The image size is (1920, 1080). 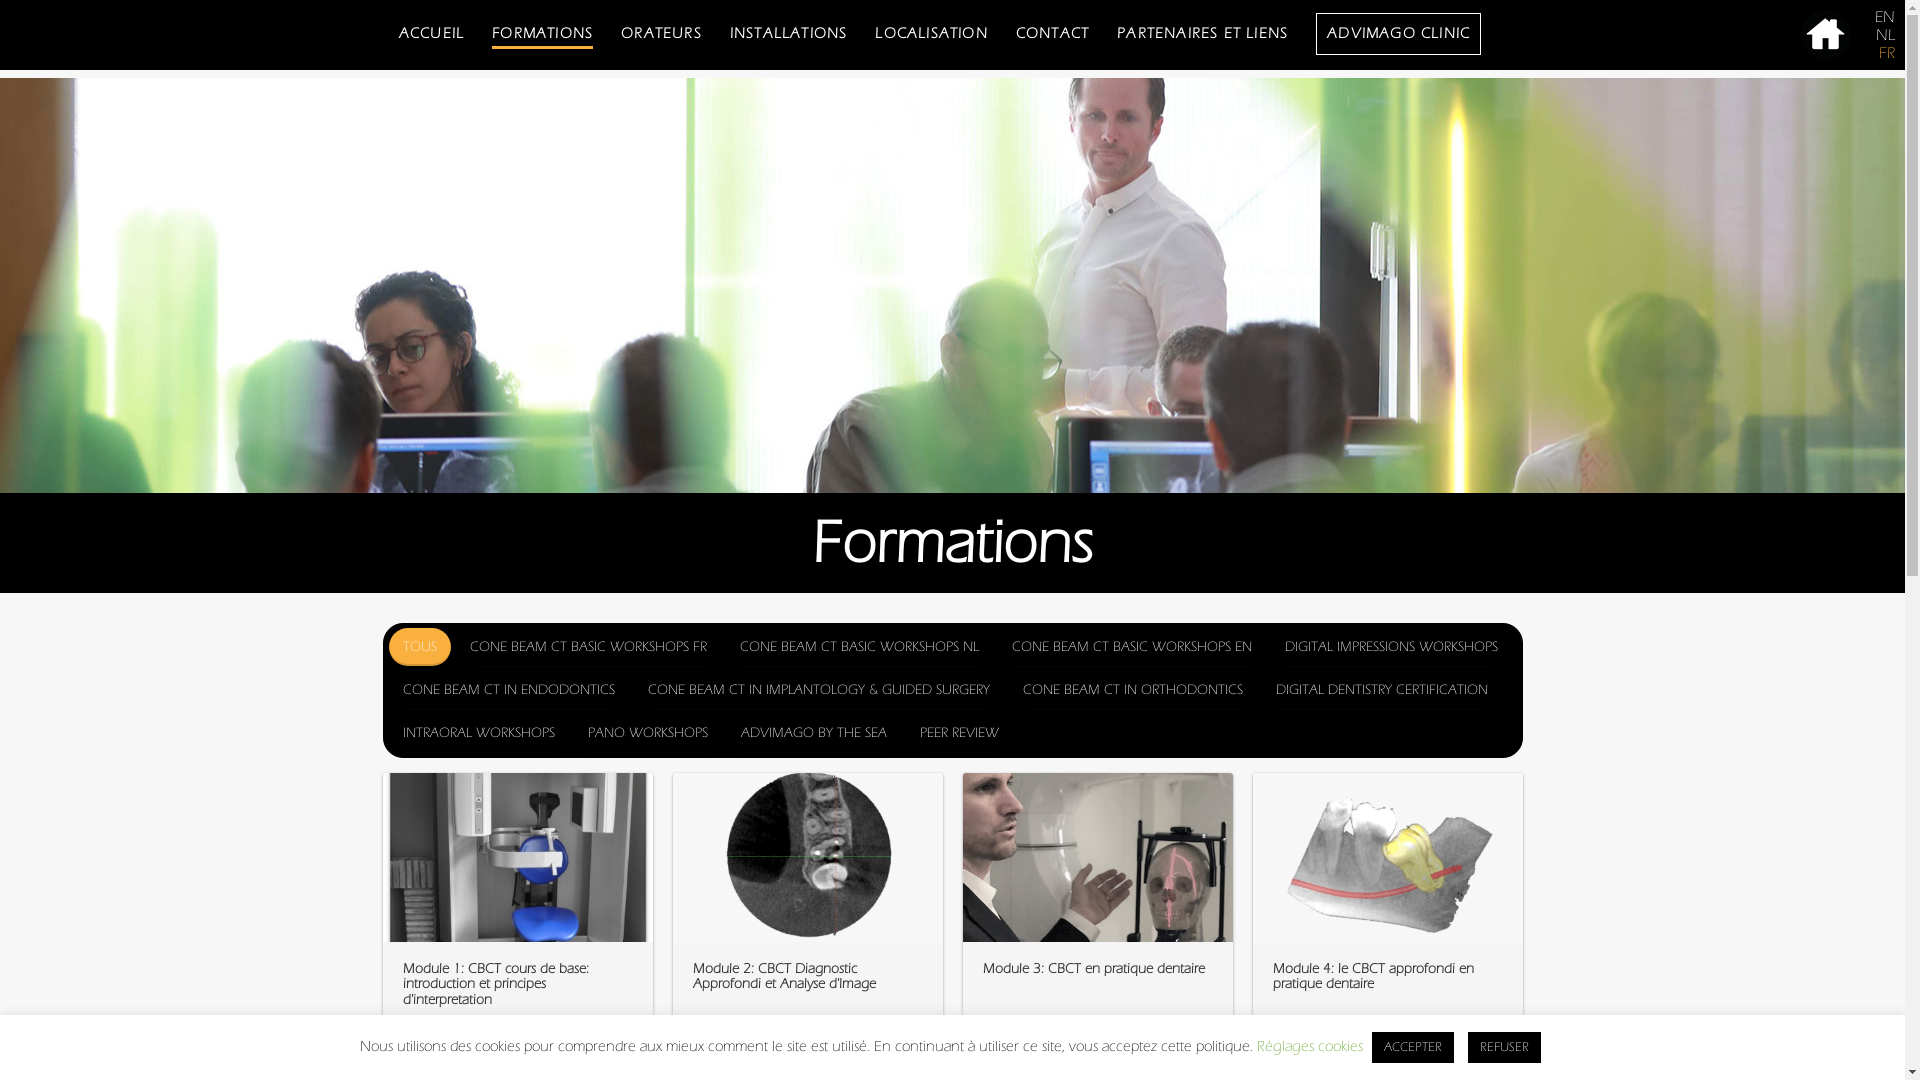 What do you see at coordinates (1887, 53) in the screenshot?
I see `FR` at bounding box center [1887, 53].